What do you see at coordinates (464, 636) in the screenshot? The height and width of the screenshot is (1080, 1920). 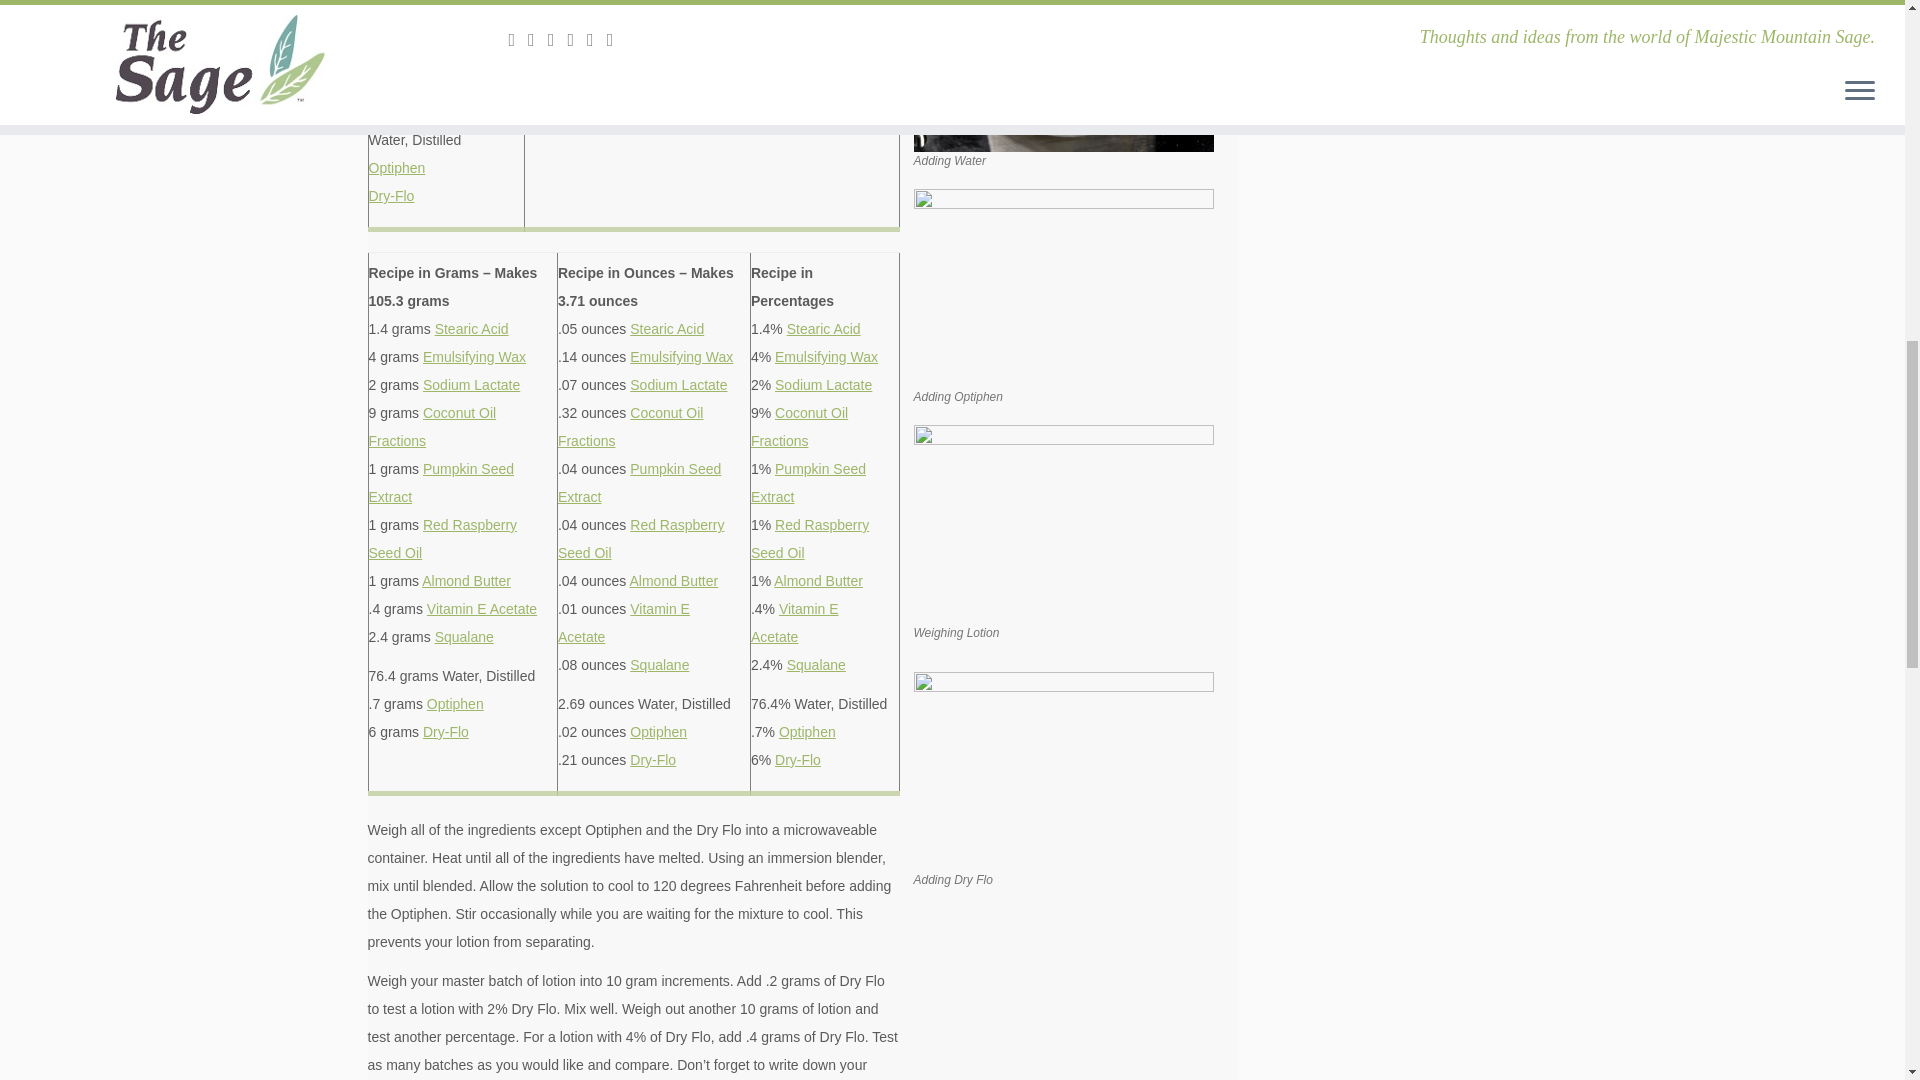 I see `Squalane` at bounding box center [464, 636].